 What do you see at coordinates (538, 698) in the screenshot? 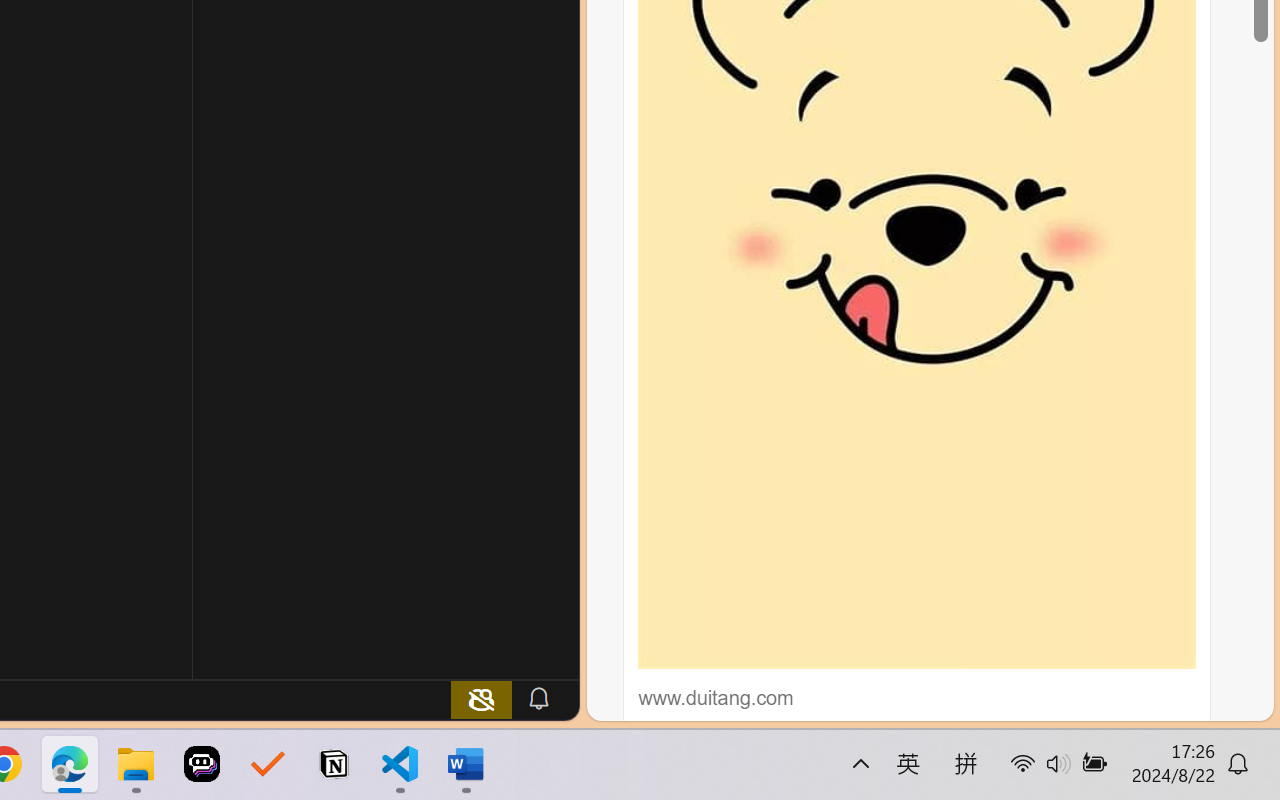
I see `Notifications` at bounding box center [538, 698].